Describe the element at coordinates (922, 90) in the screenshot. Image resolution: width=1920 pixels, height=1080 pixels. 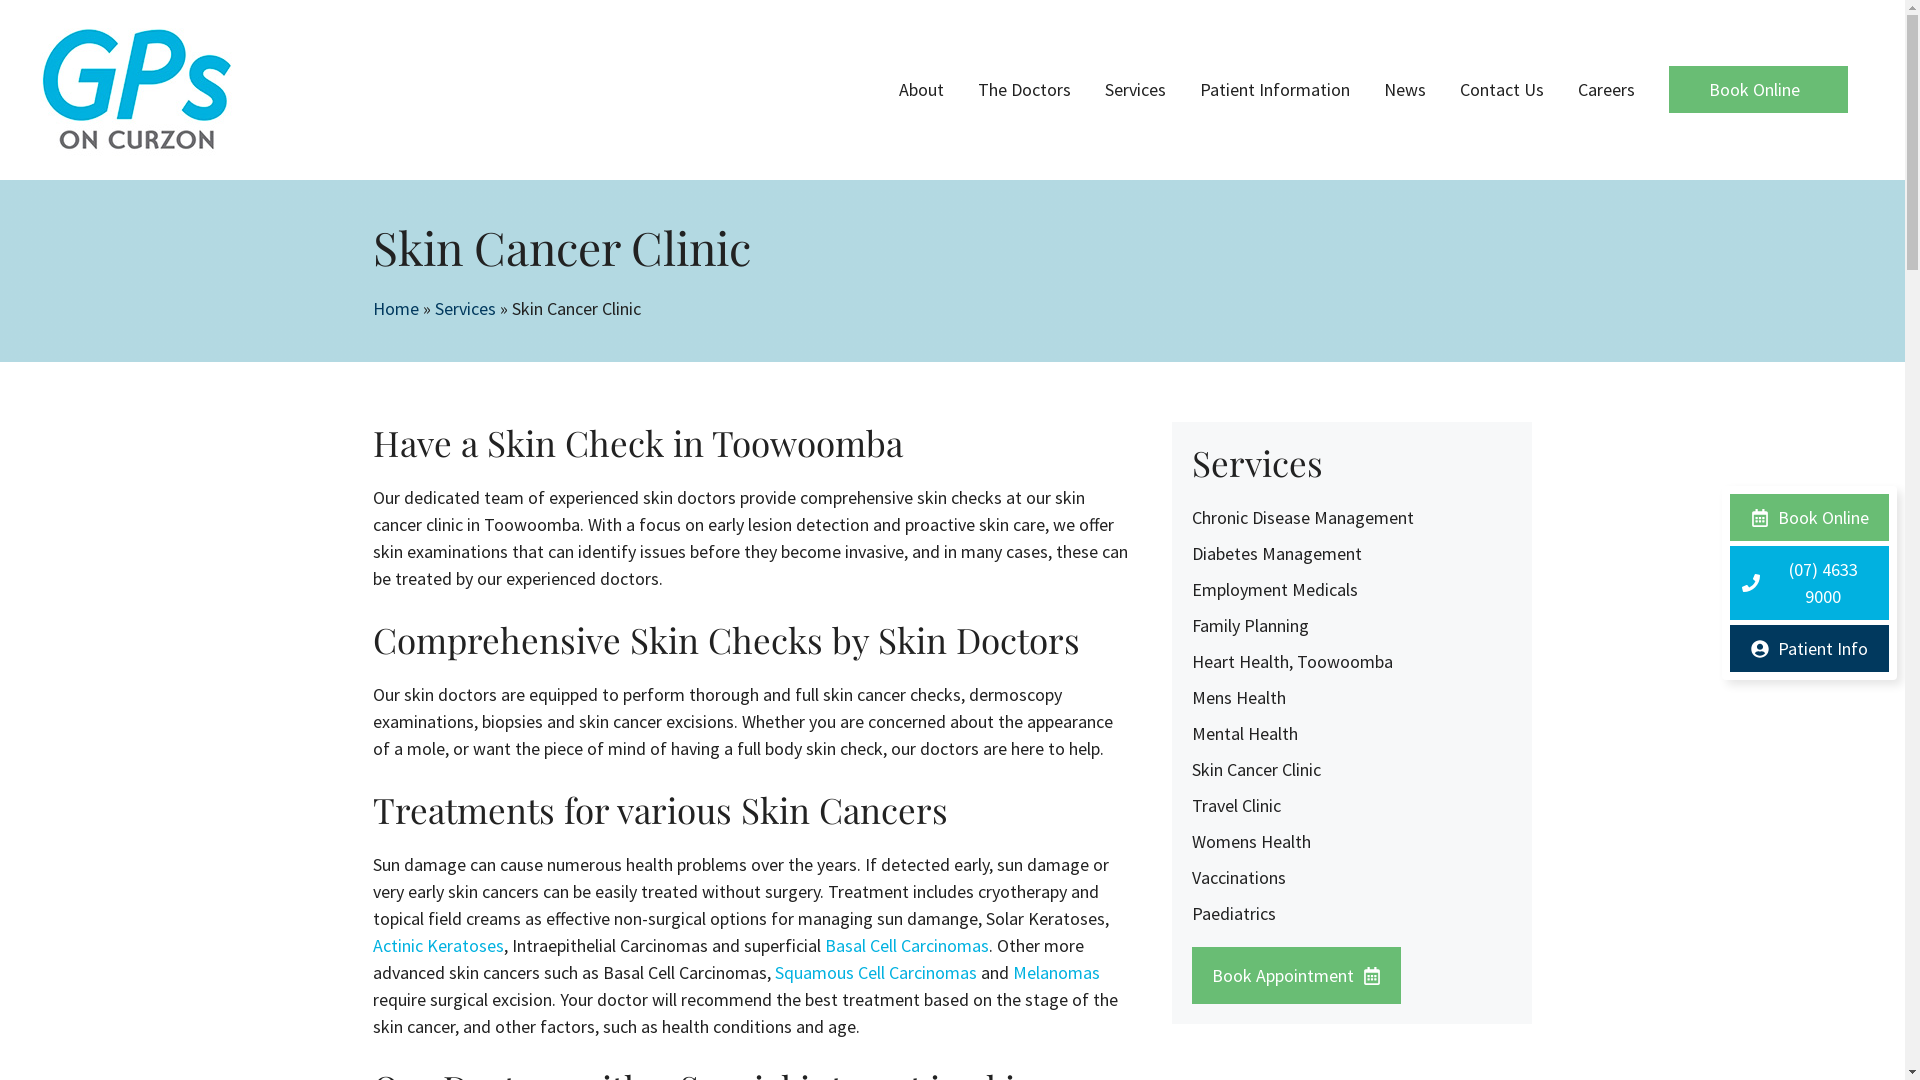
I see `About` at that location.